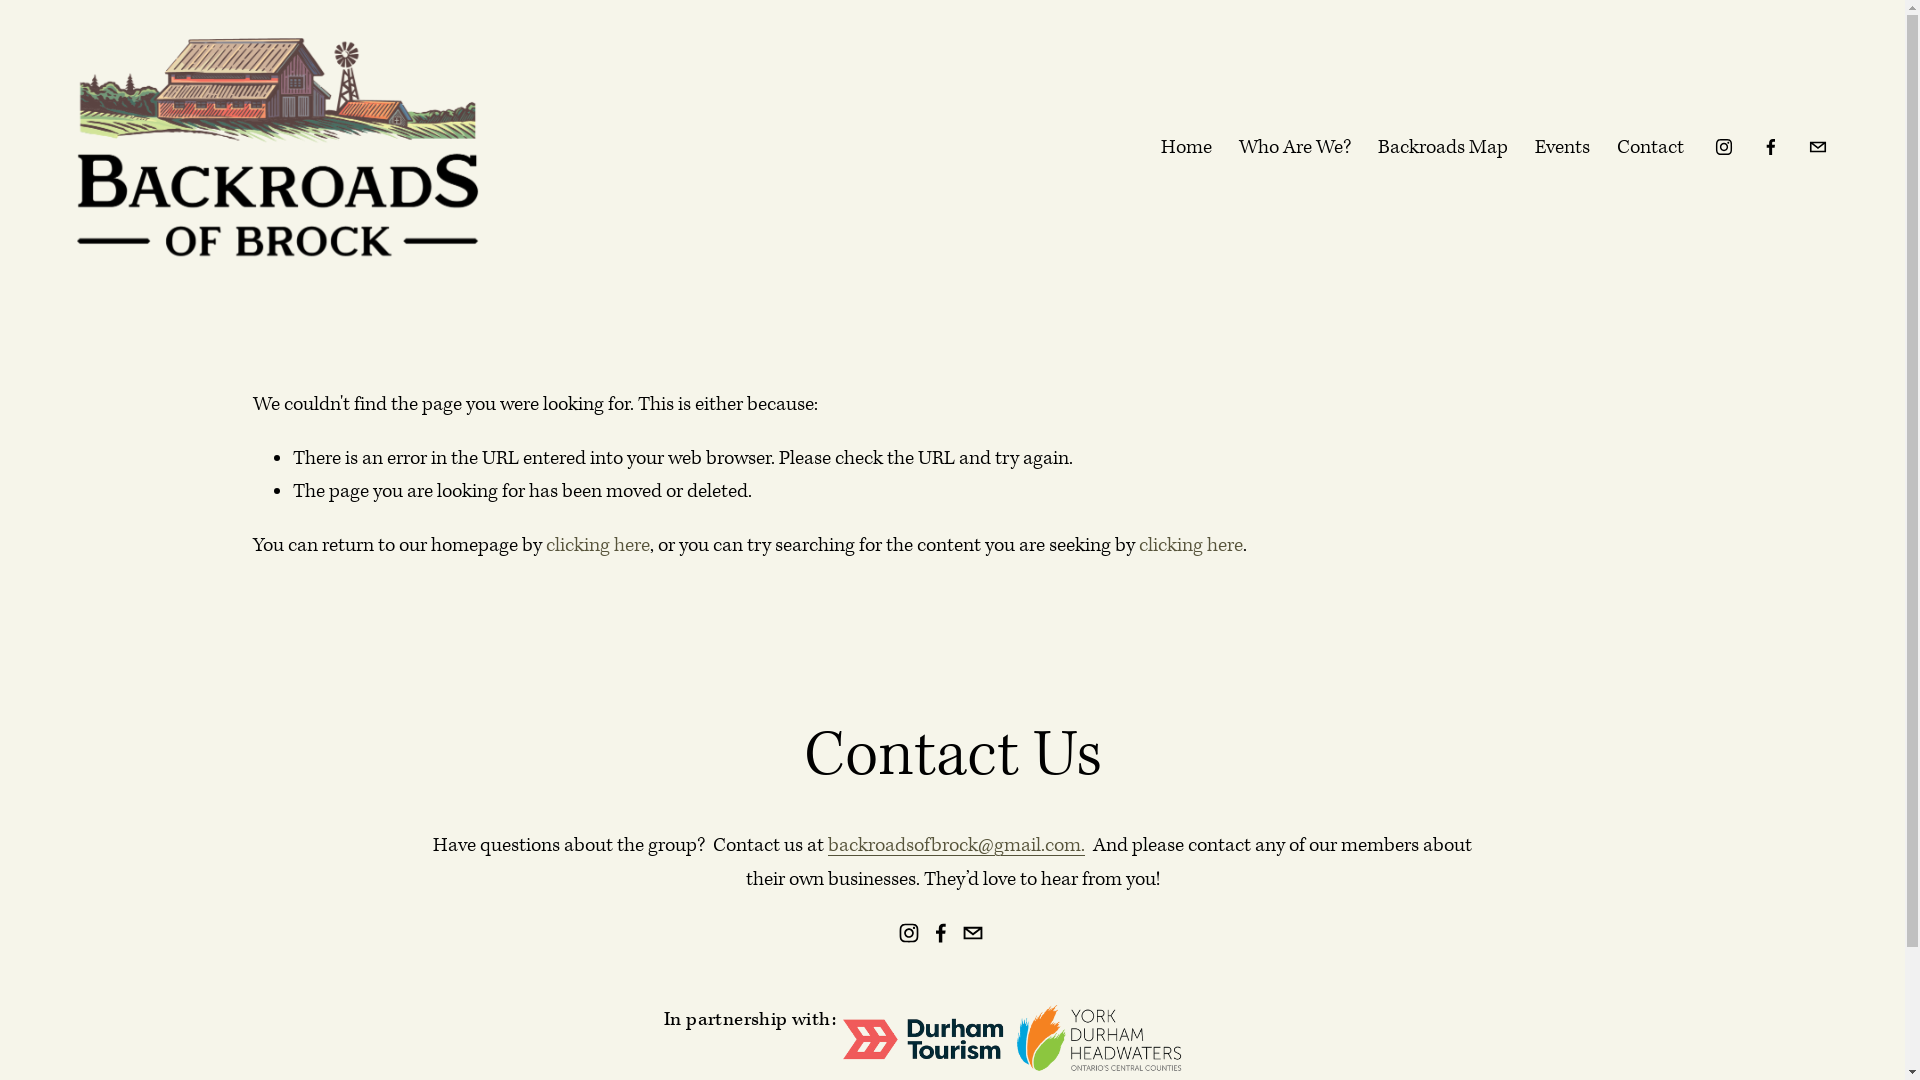 Image resolution: width=1920 pixels, height=1080 pixels. I want to click on clicking here, so click(598, 546).